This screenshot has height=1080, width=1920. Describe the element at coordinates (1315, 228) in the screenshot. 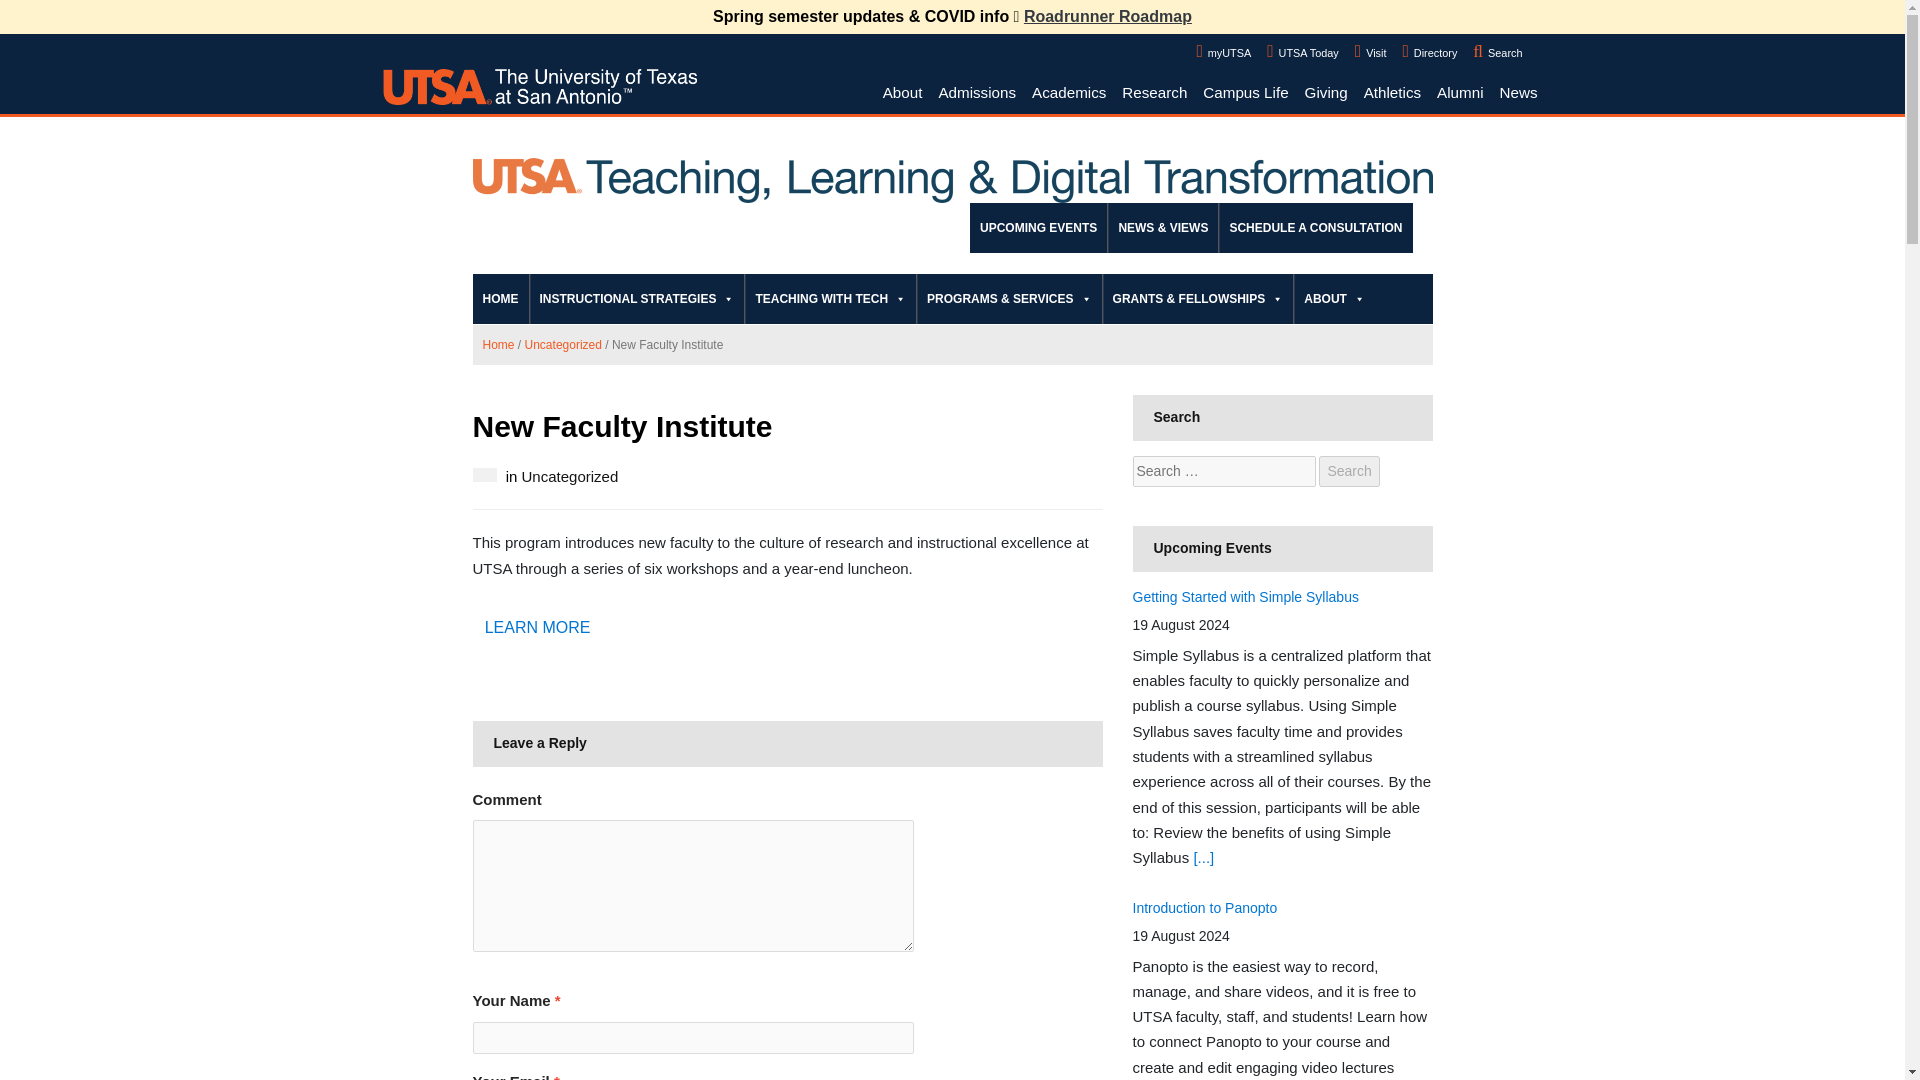

I see `SCHEDULE A CONSULTATION` at that location.